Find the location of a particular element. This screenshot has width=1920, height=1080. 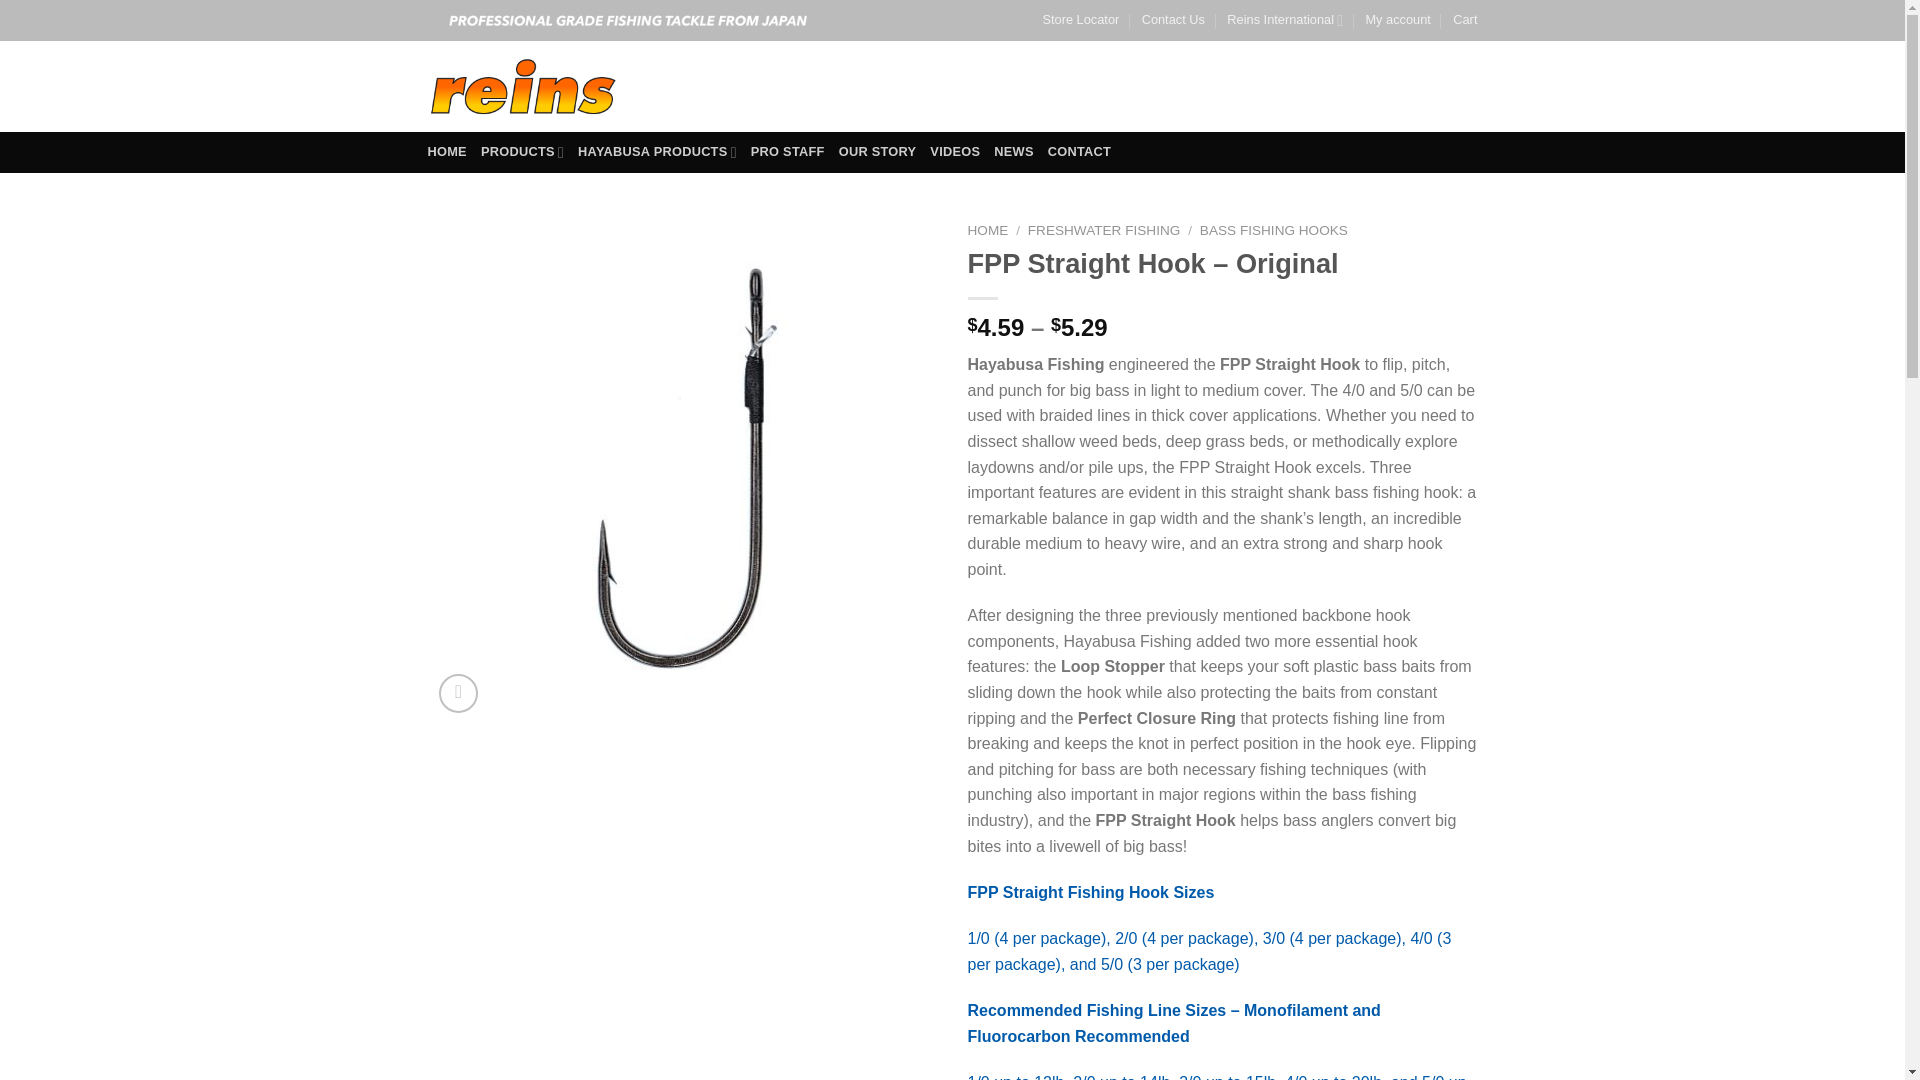

Reins Fishing is located at coordinates (523, 86).